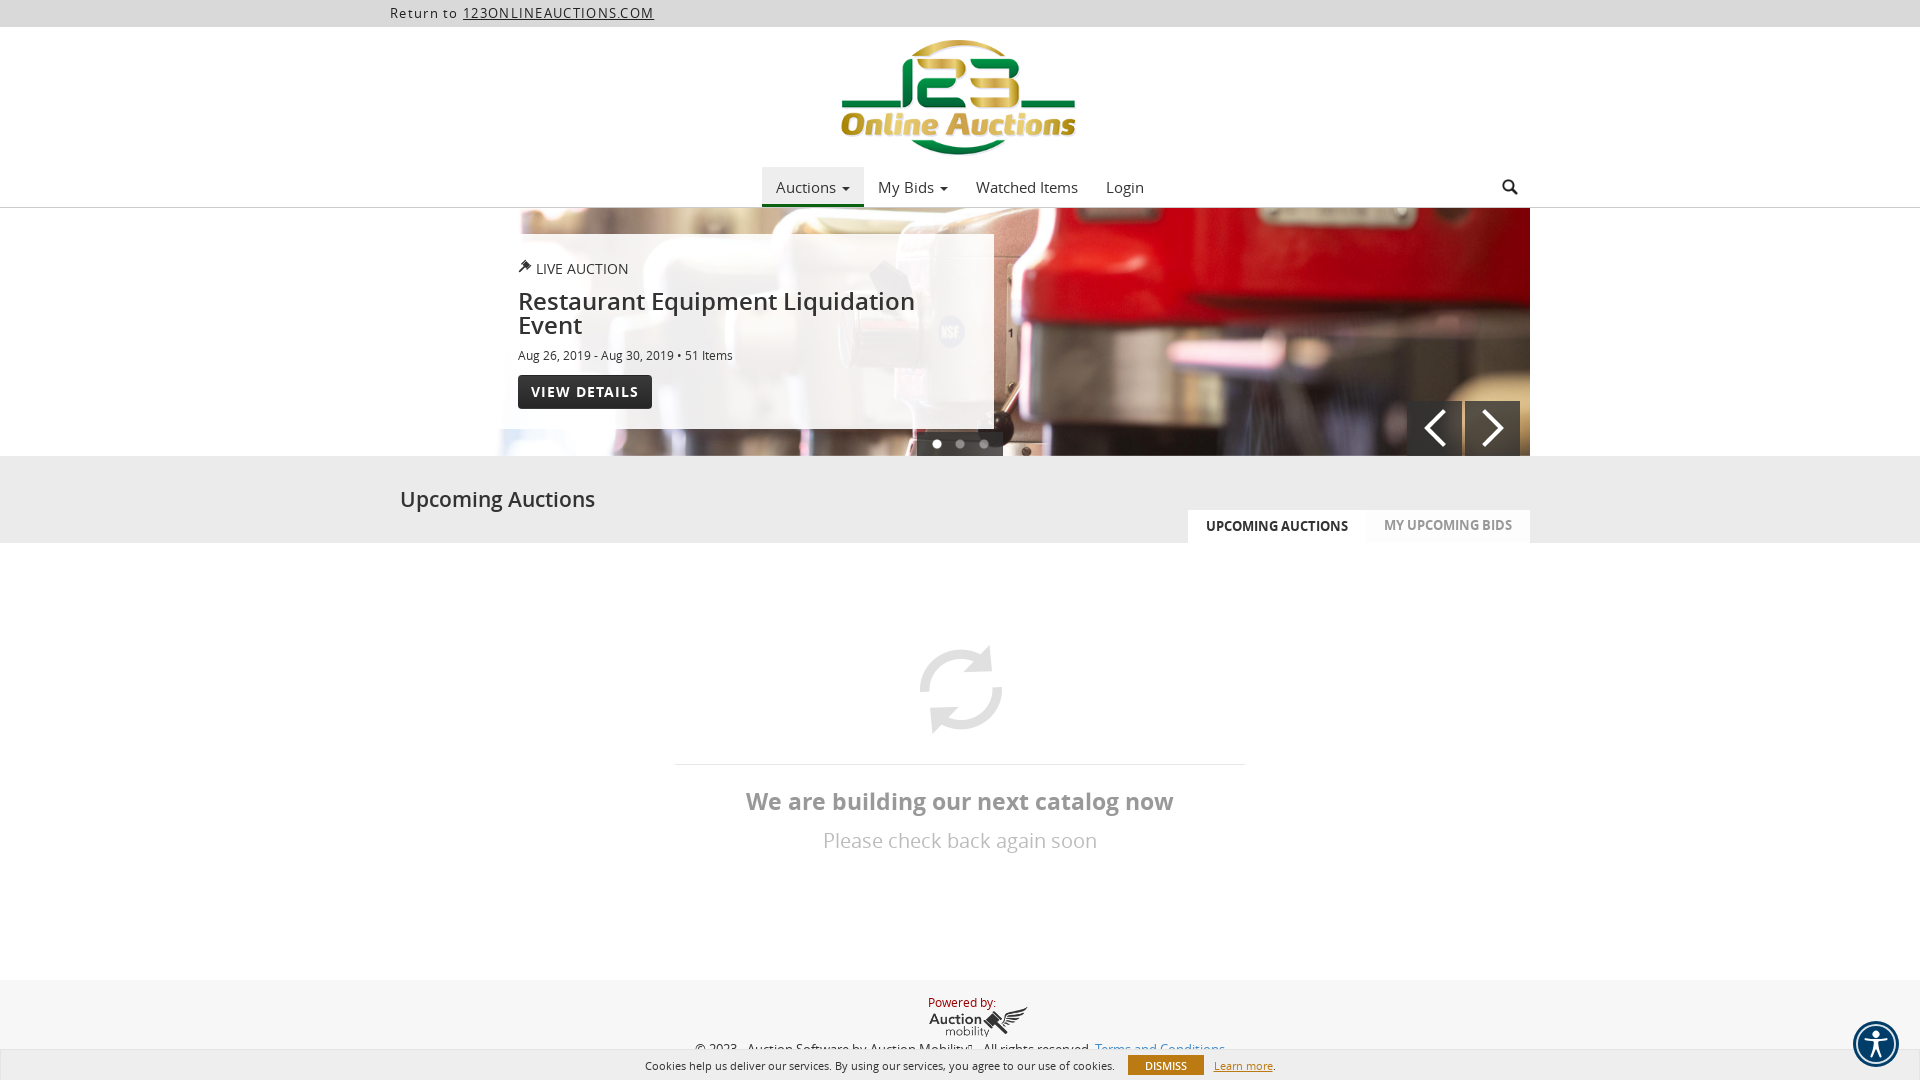  I want to click on VIEW DETAILS, so click(585, 392).